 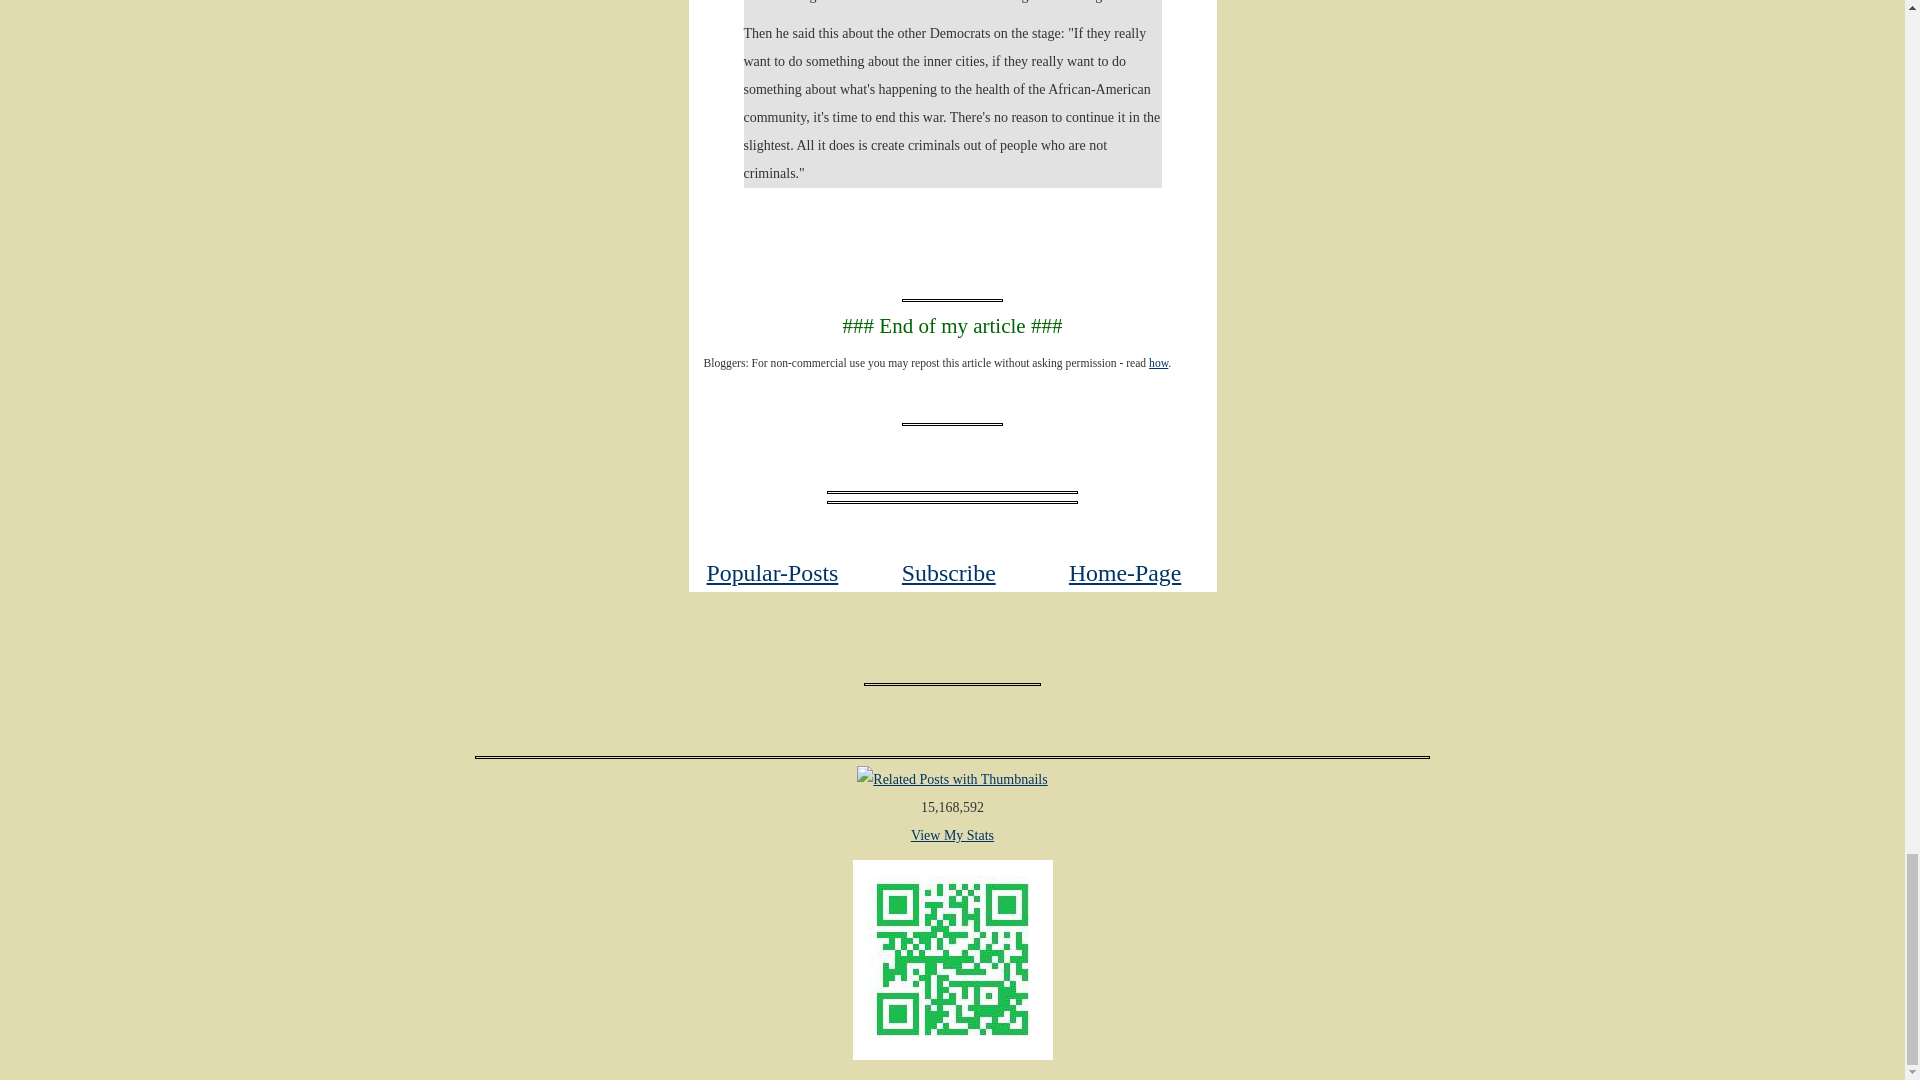 I want to click on how, so click(x=1158, y=364).